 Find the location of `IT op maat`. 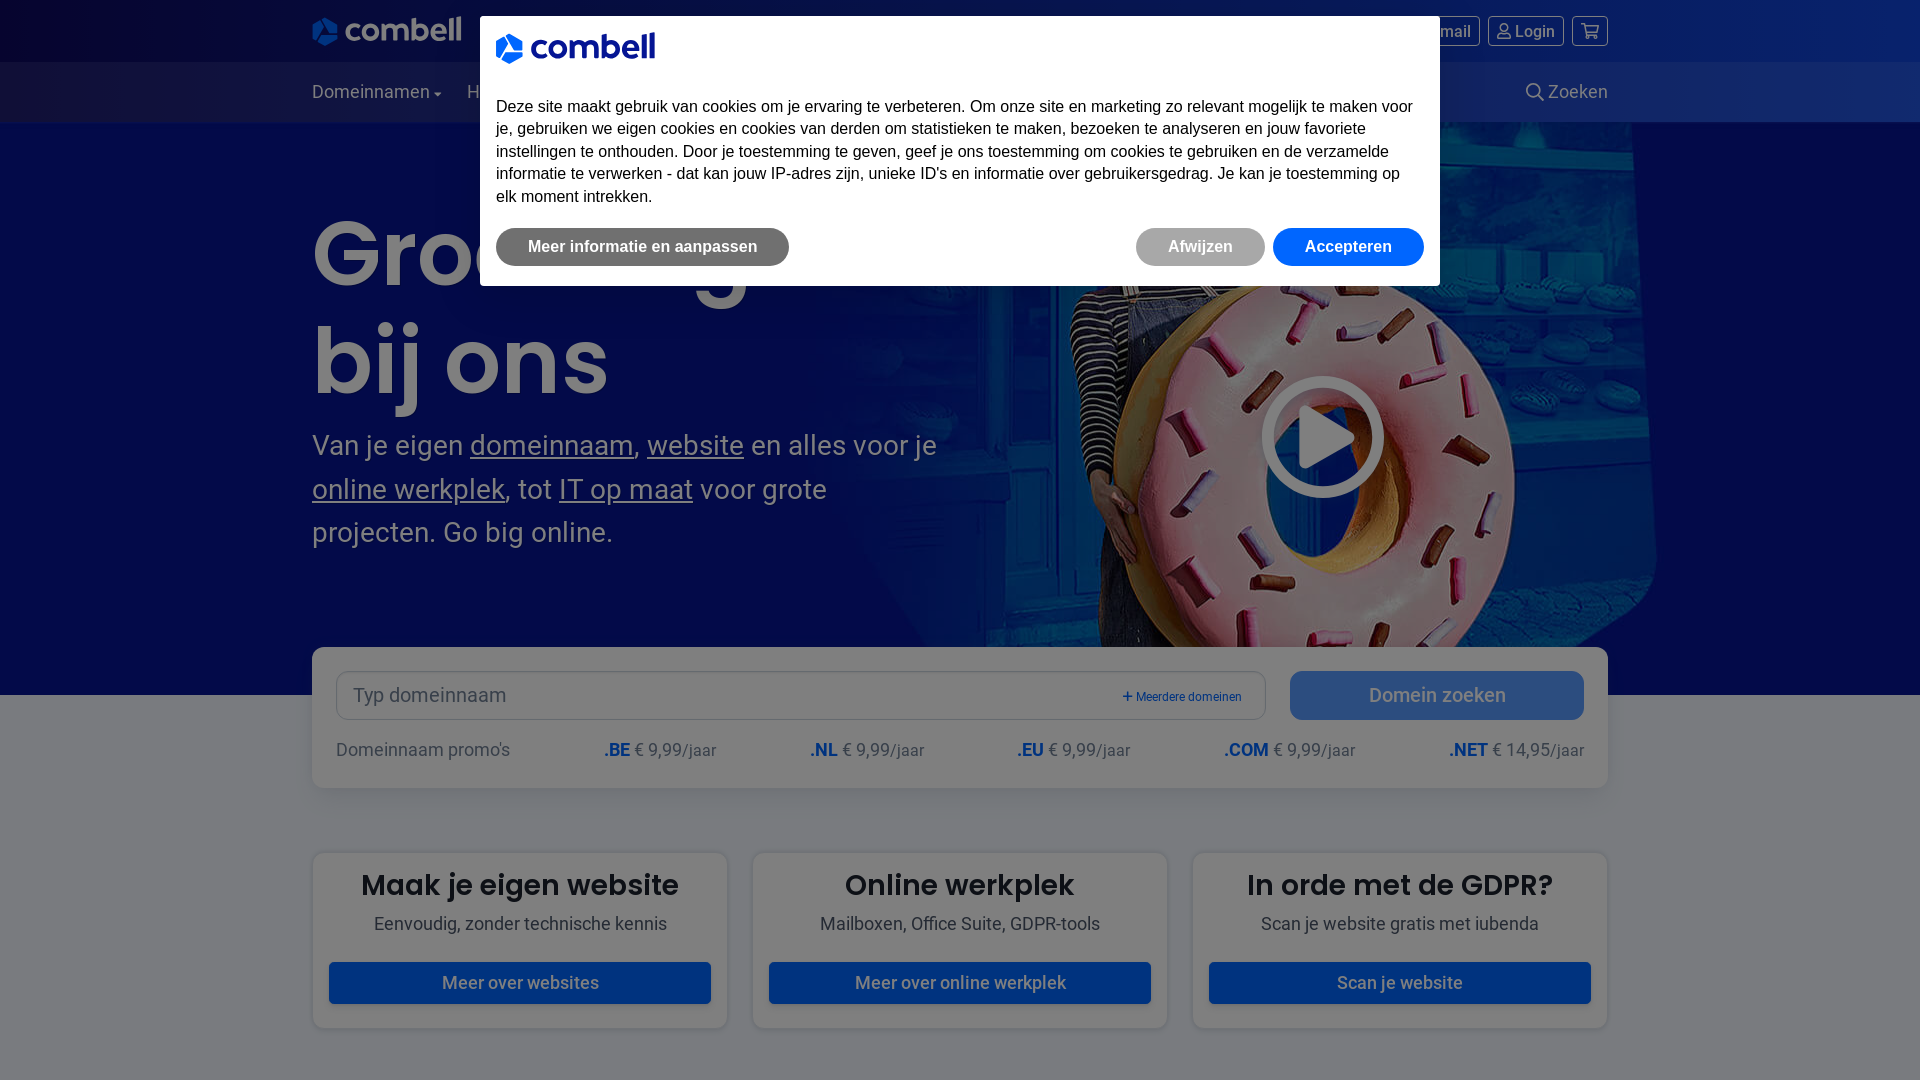

IT op maat is located at coordinates (626, 490).